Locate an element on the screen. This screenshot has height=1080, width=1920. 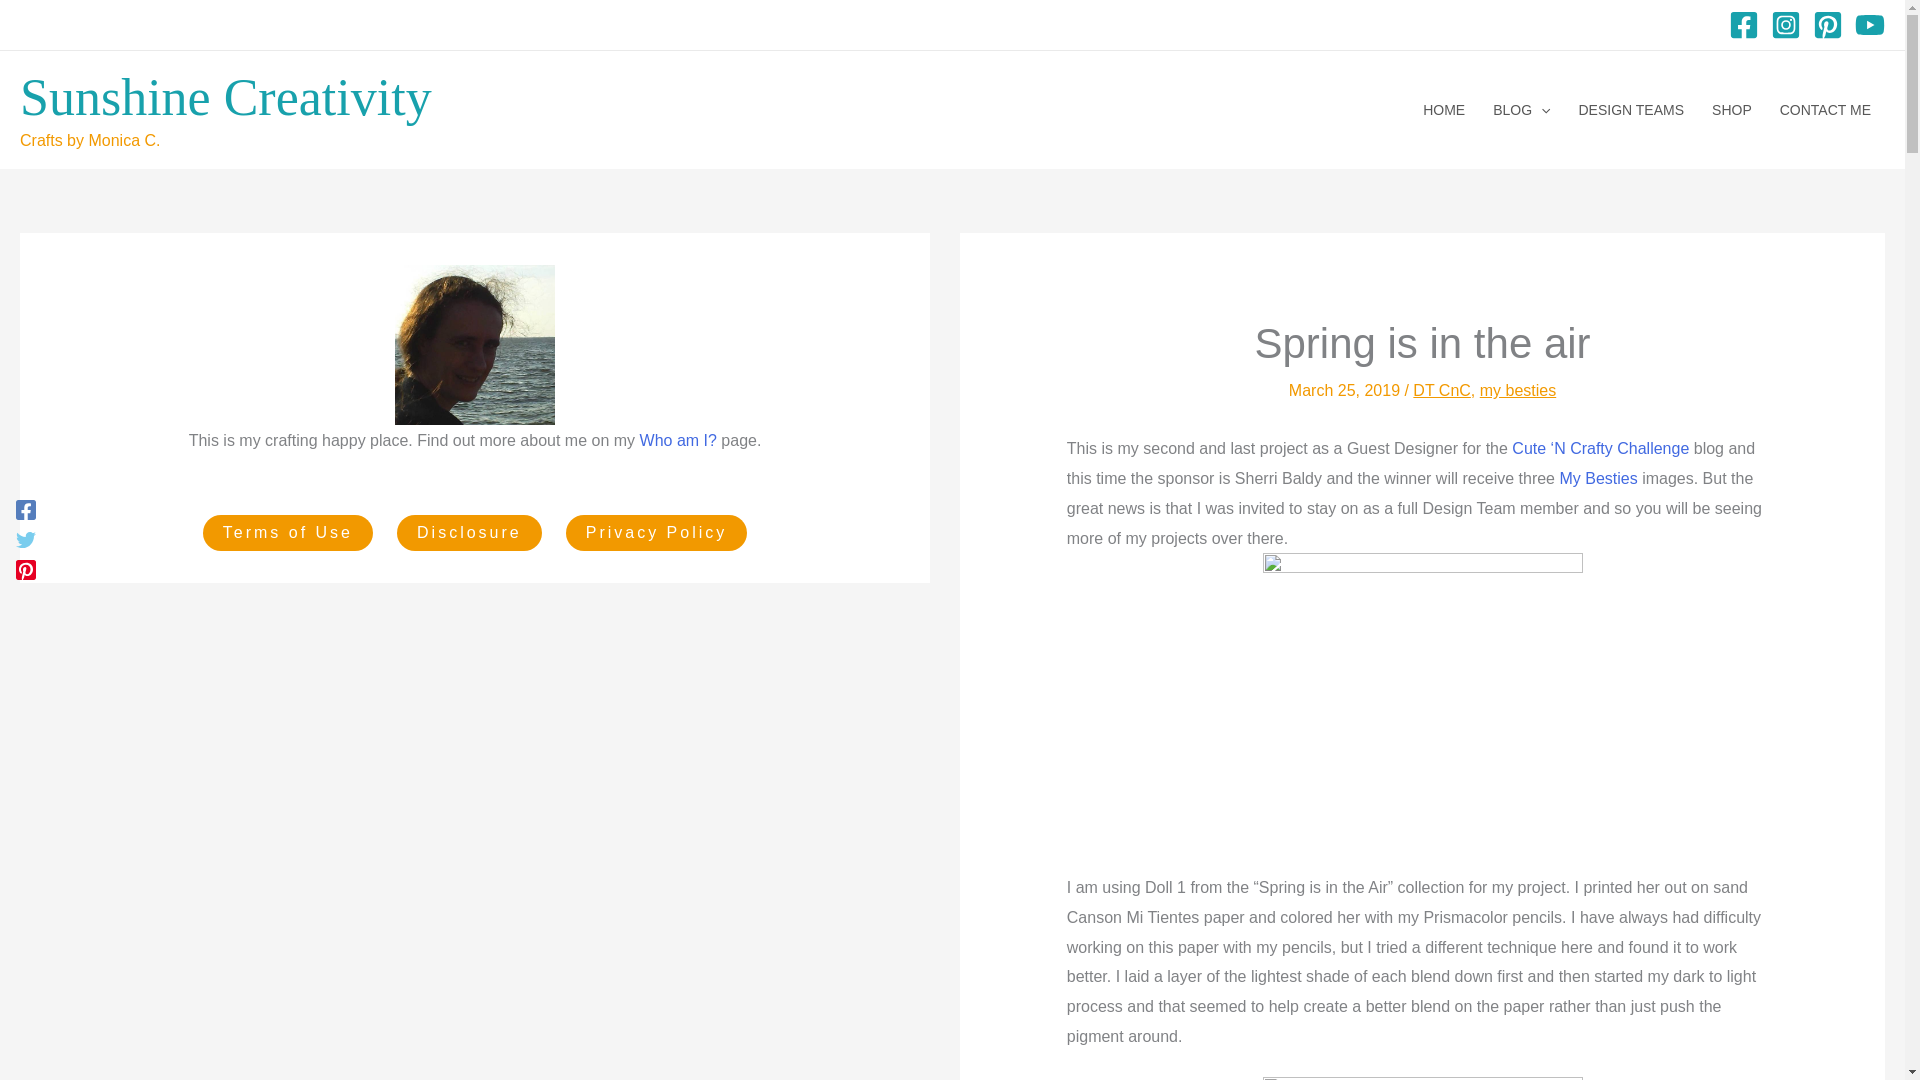
SHOP is located at coordinates (1732, 109).